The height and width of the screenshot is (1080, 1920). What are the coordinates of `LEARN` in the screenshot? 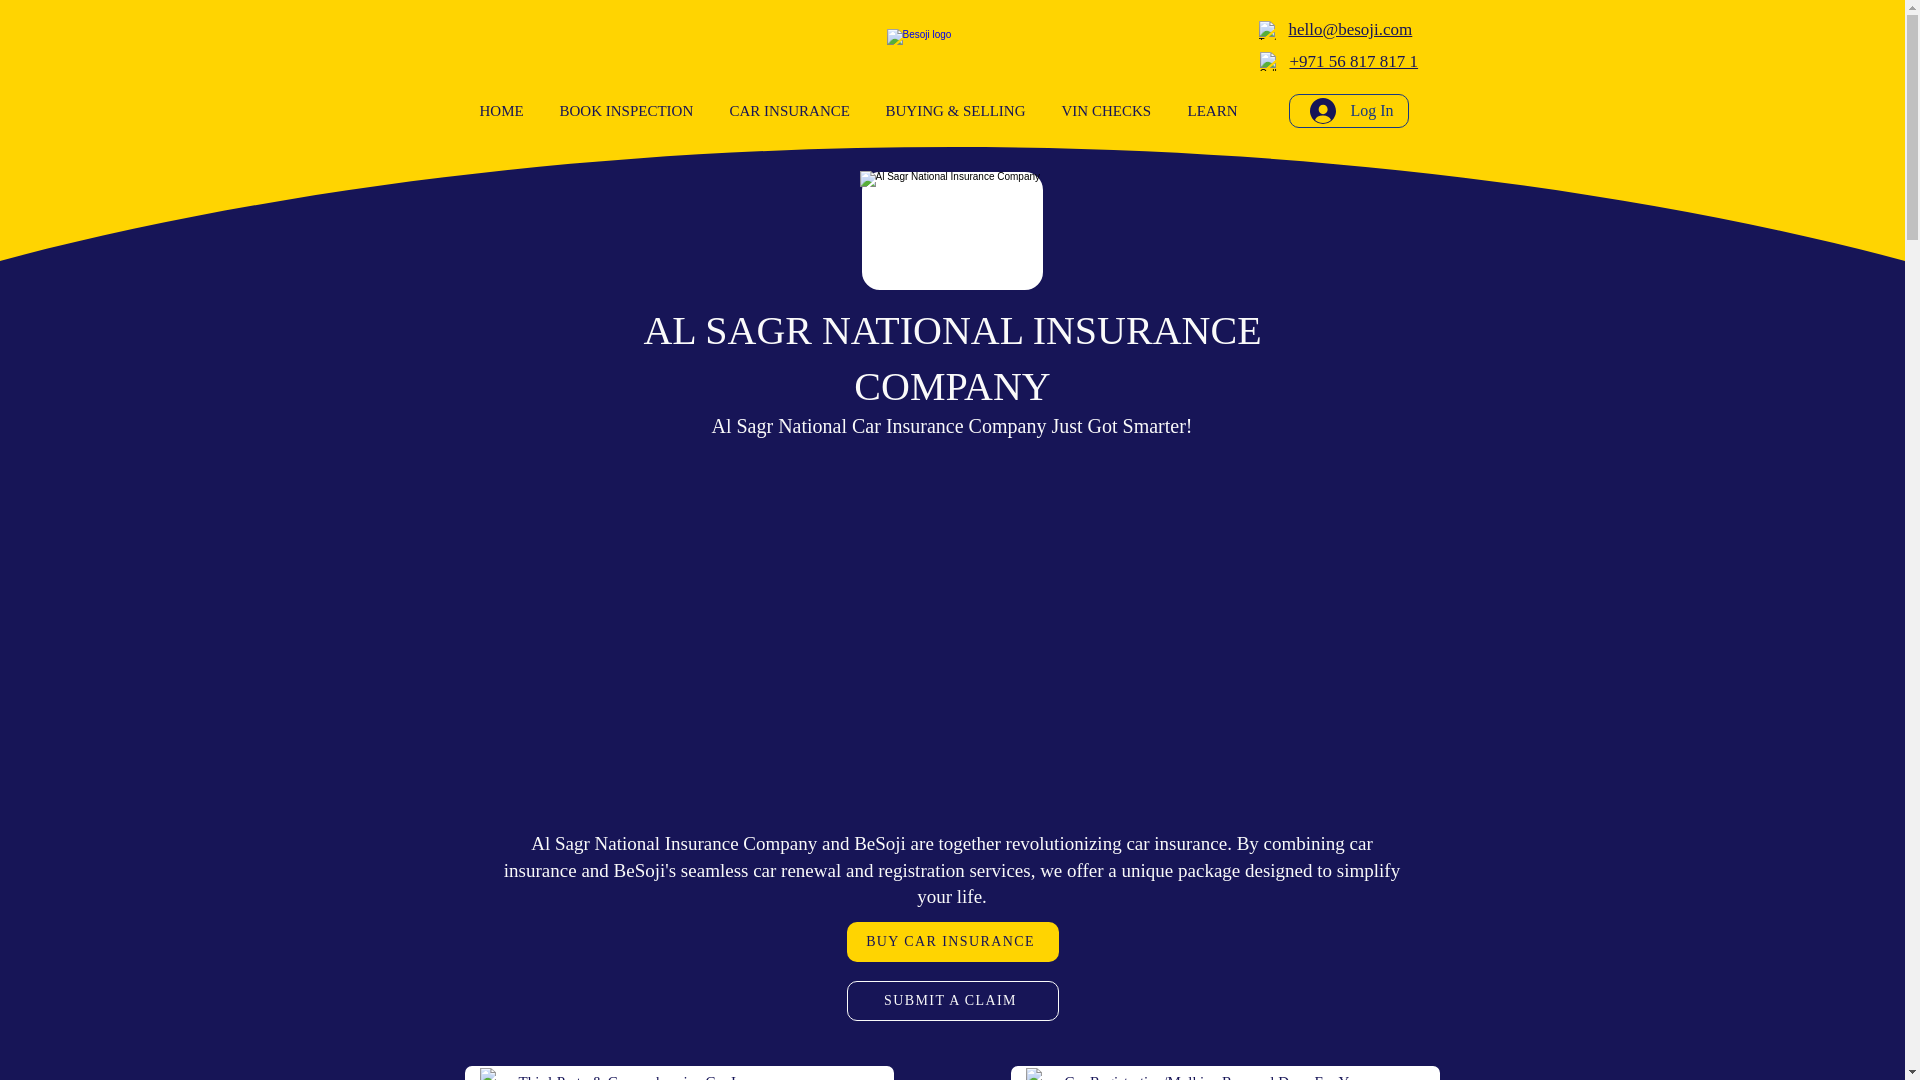 It's located at (1214, 110).